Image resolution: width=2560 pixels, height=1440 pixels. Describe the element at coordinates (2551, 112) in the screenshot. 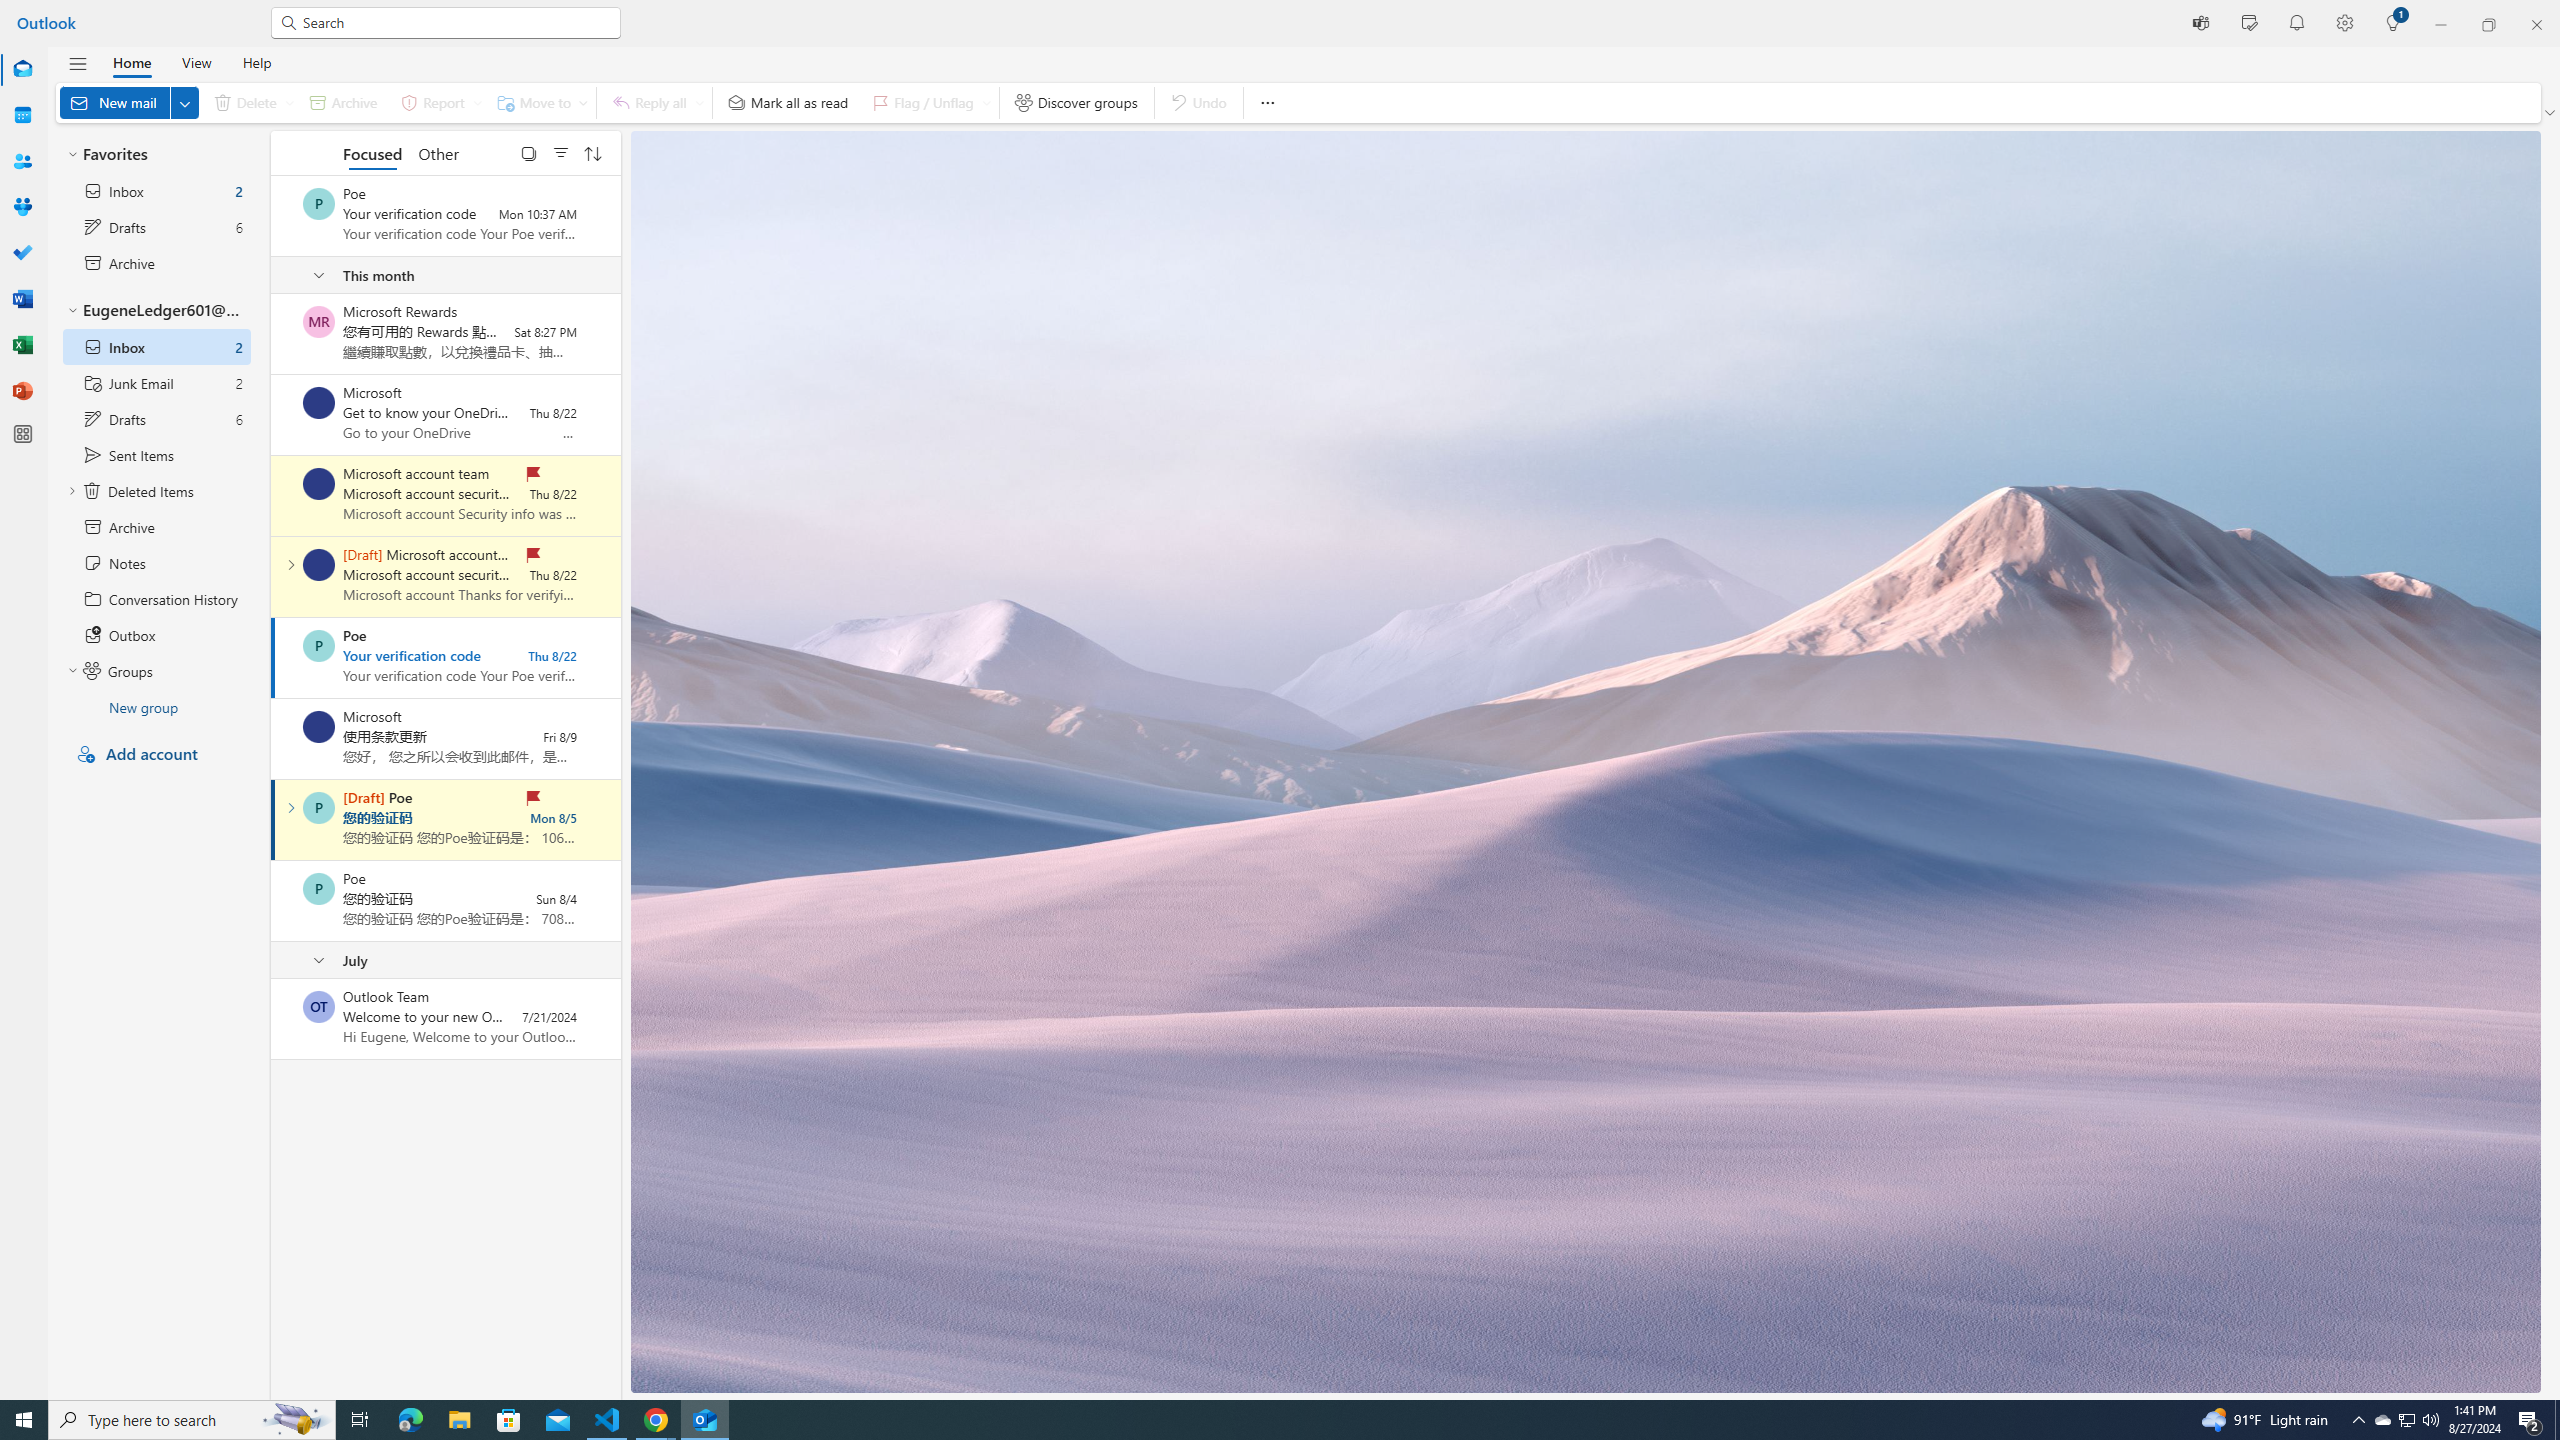

I see `Ribbon display options` at that location.